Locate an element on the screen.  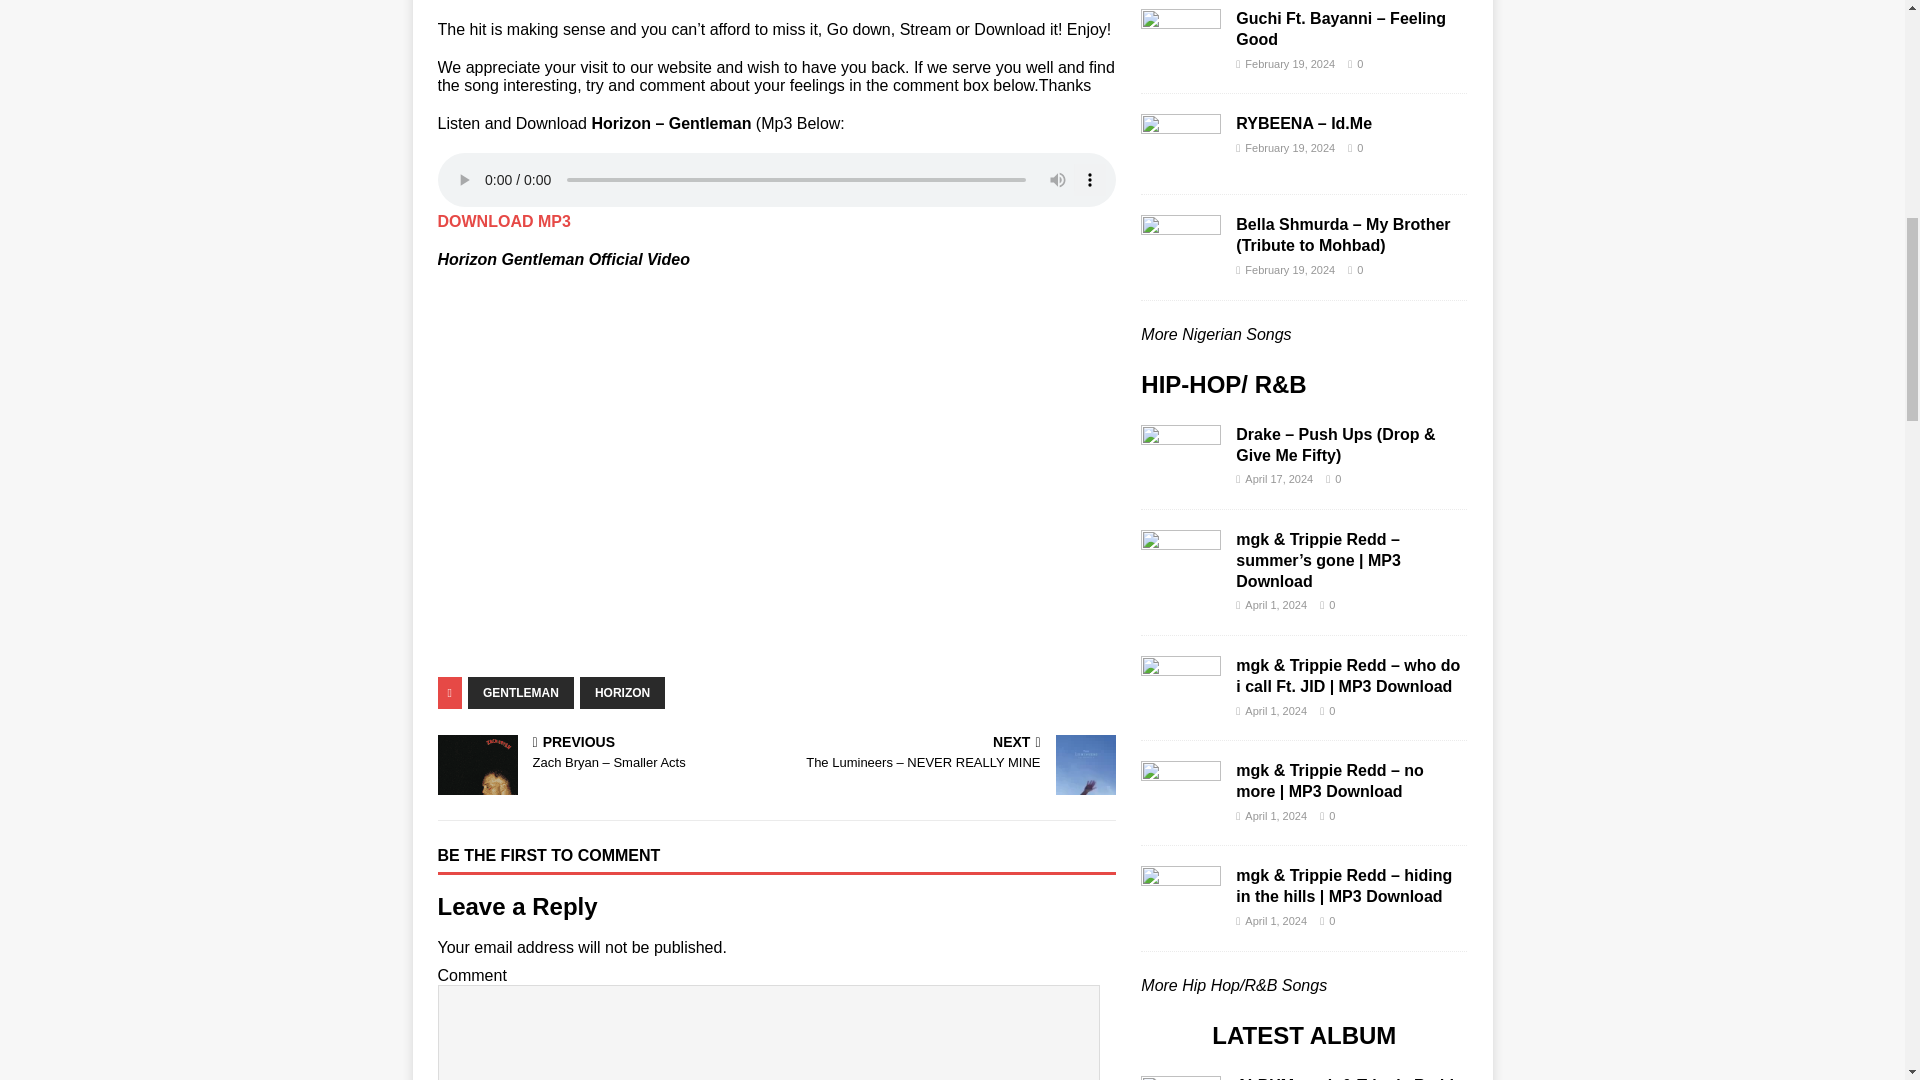
DOWNLOAD MP3 is located at coordinates (504, 221).